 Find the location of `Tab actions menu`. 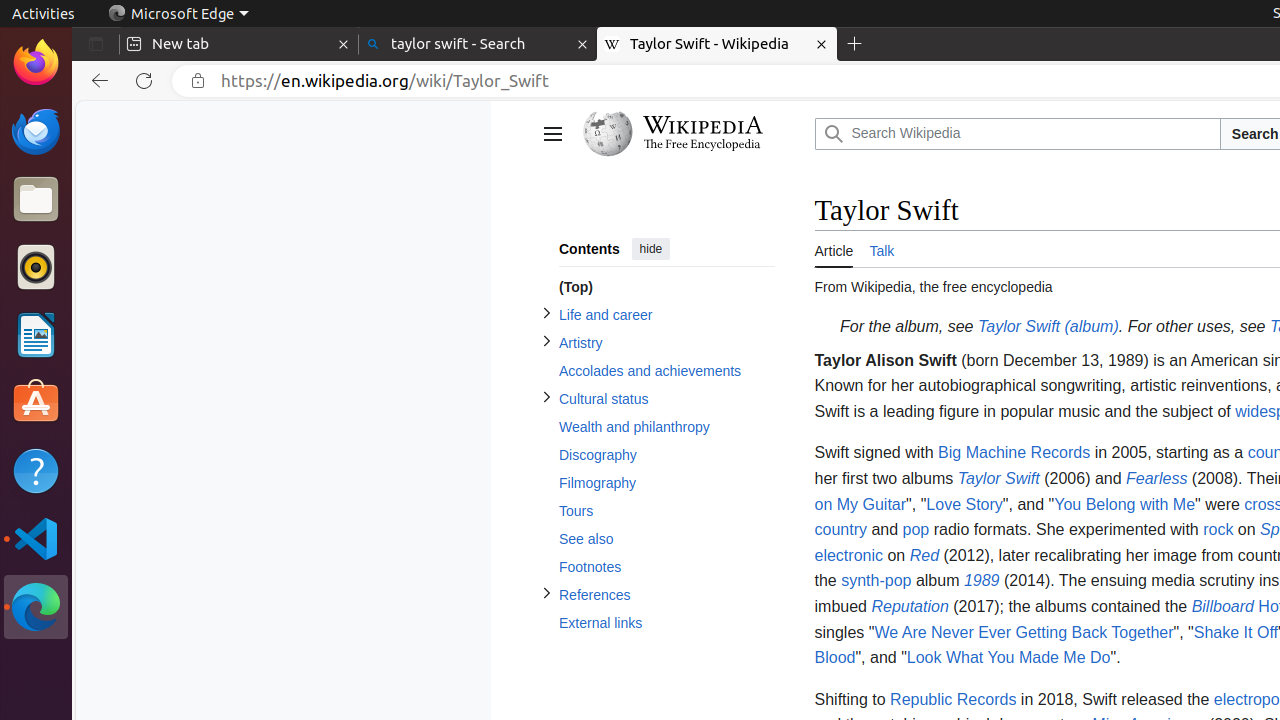

Tab actions menu is located at coordinates (96, 44).